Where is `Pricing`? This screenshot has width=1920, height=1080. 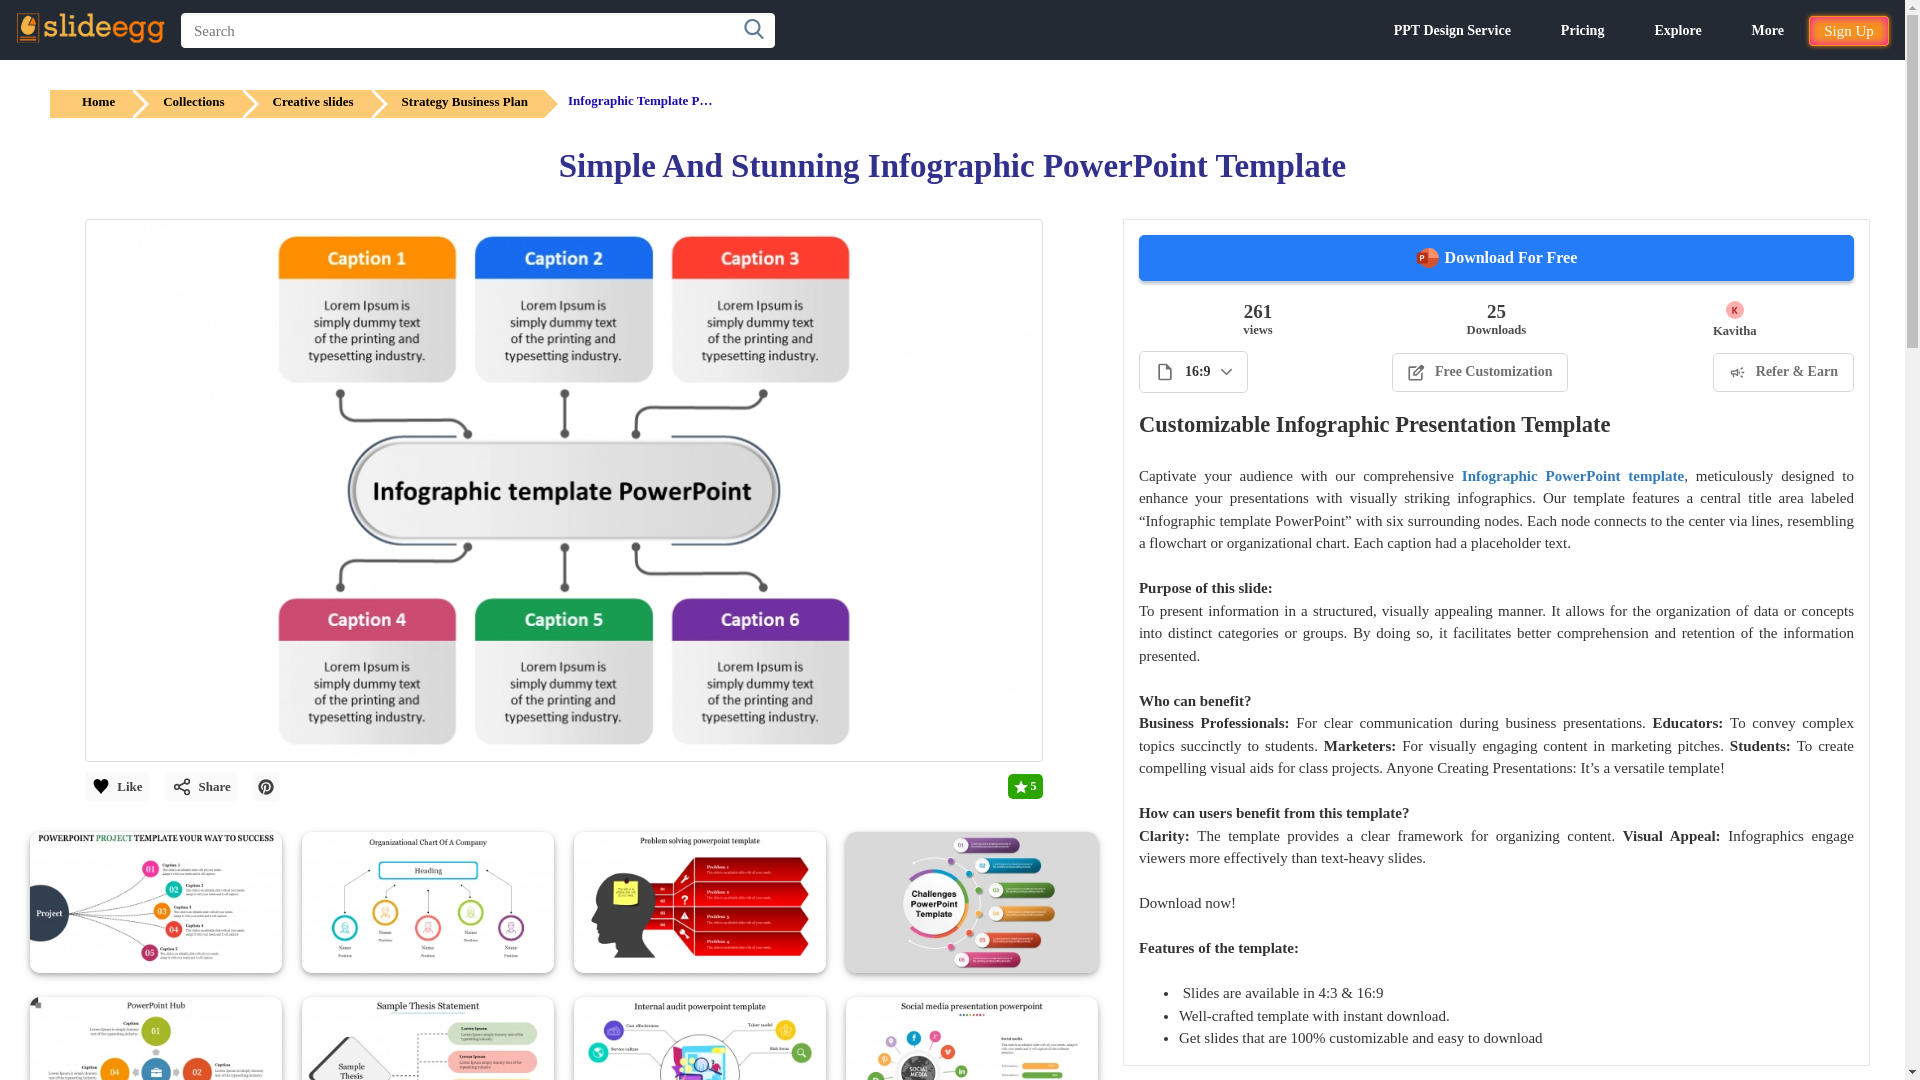 Pricing is located at coordinates (1583, 30).